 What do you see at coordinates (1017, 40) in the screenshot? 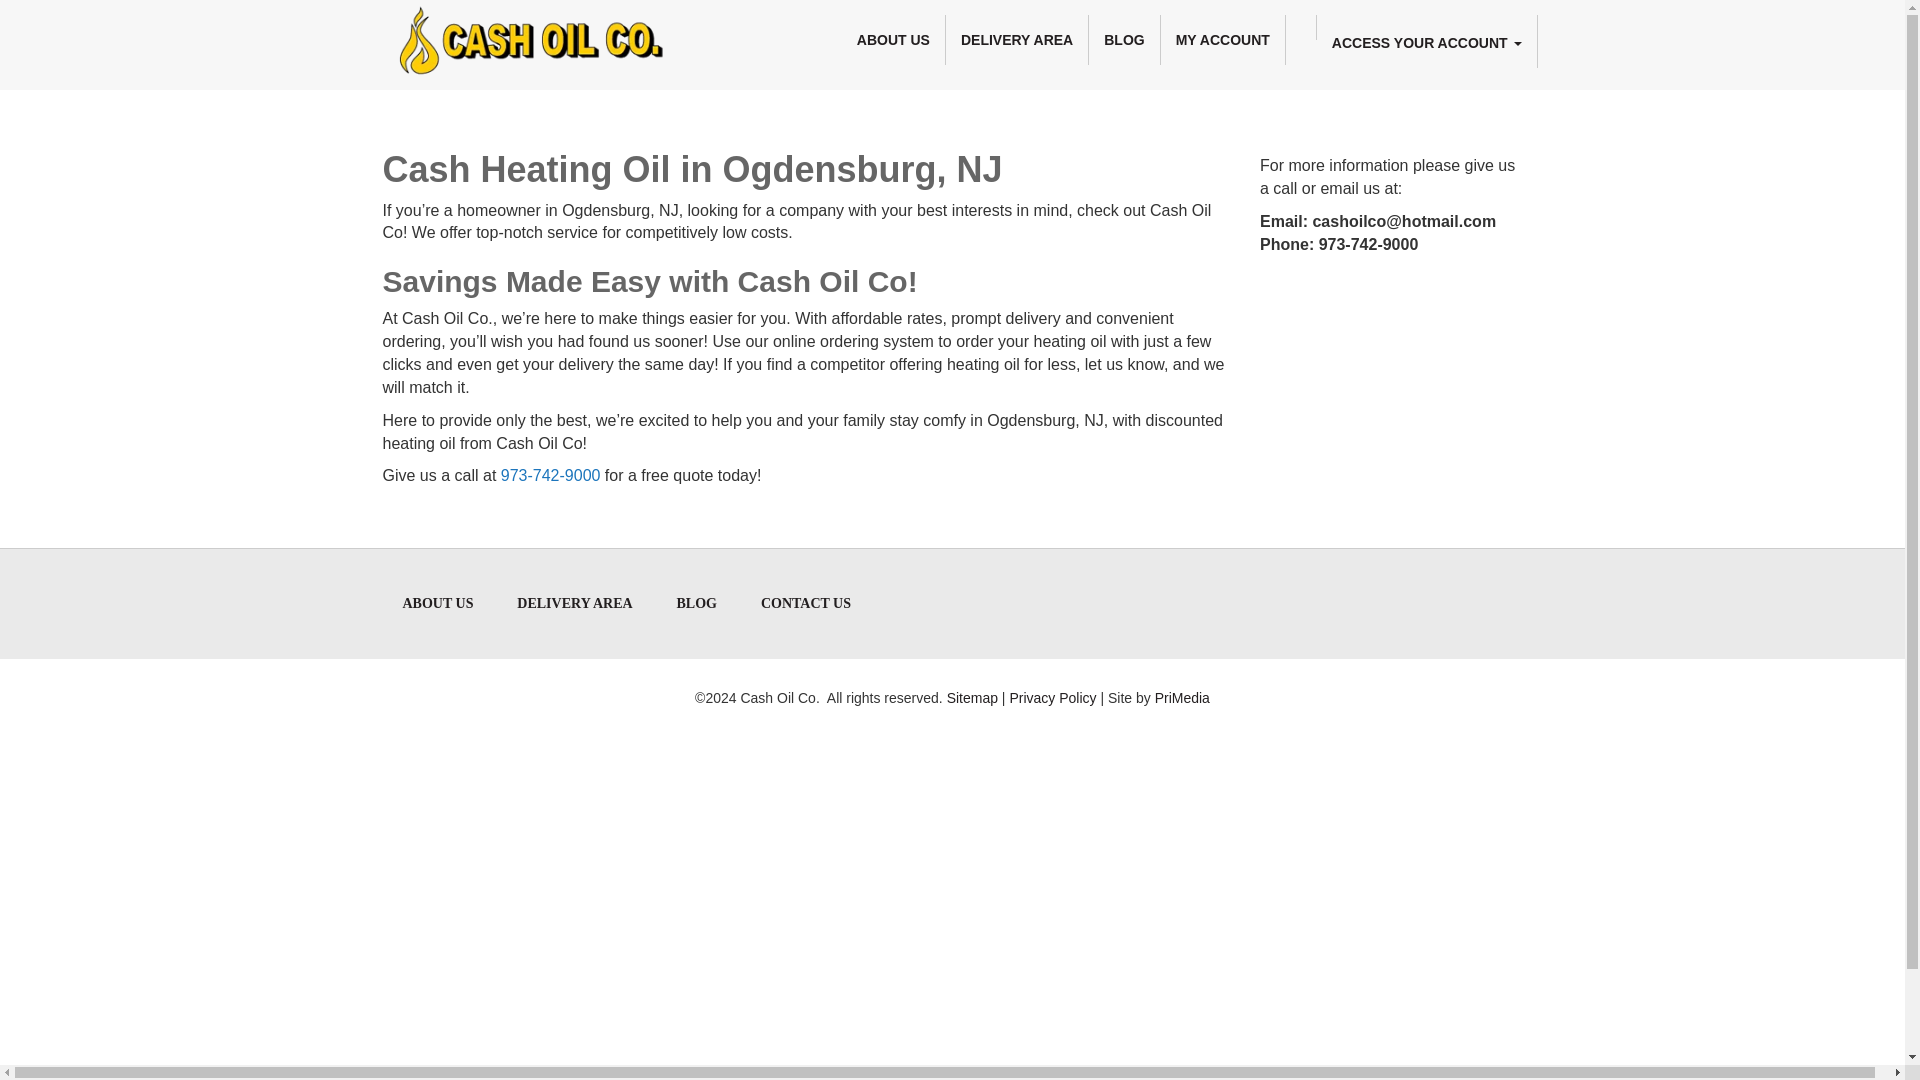
I see `DELIVERY AREA` at bounding box center [1017, 40].